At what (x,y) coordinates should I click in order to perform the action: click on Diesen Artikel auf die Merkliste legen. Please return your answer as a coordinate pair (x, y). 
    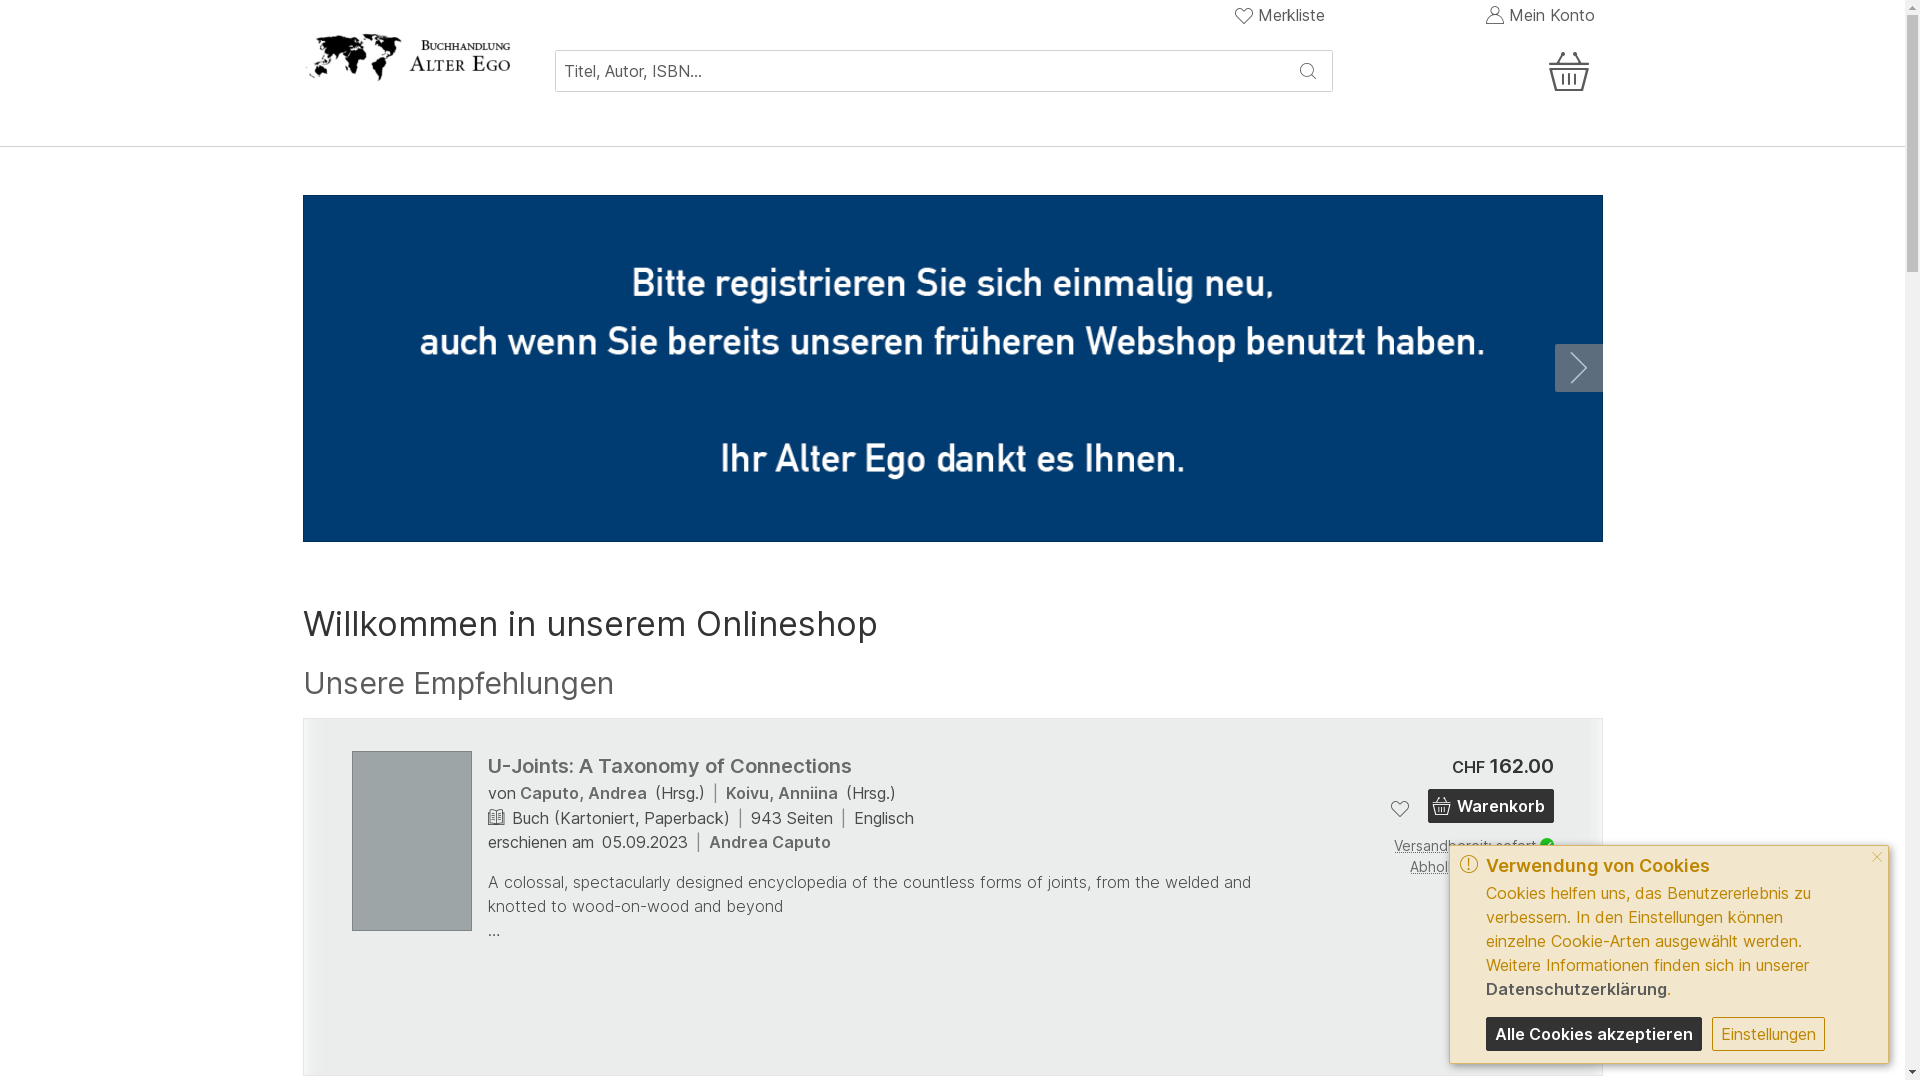
    Looking at the image, I should click on (1401, 808).